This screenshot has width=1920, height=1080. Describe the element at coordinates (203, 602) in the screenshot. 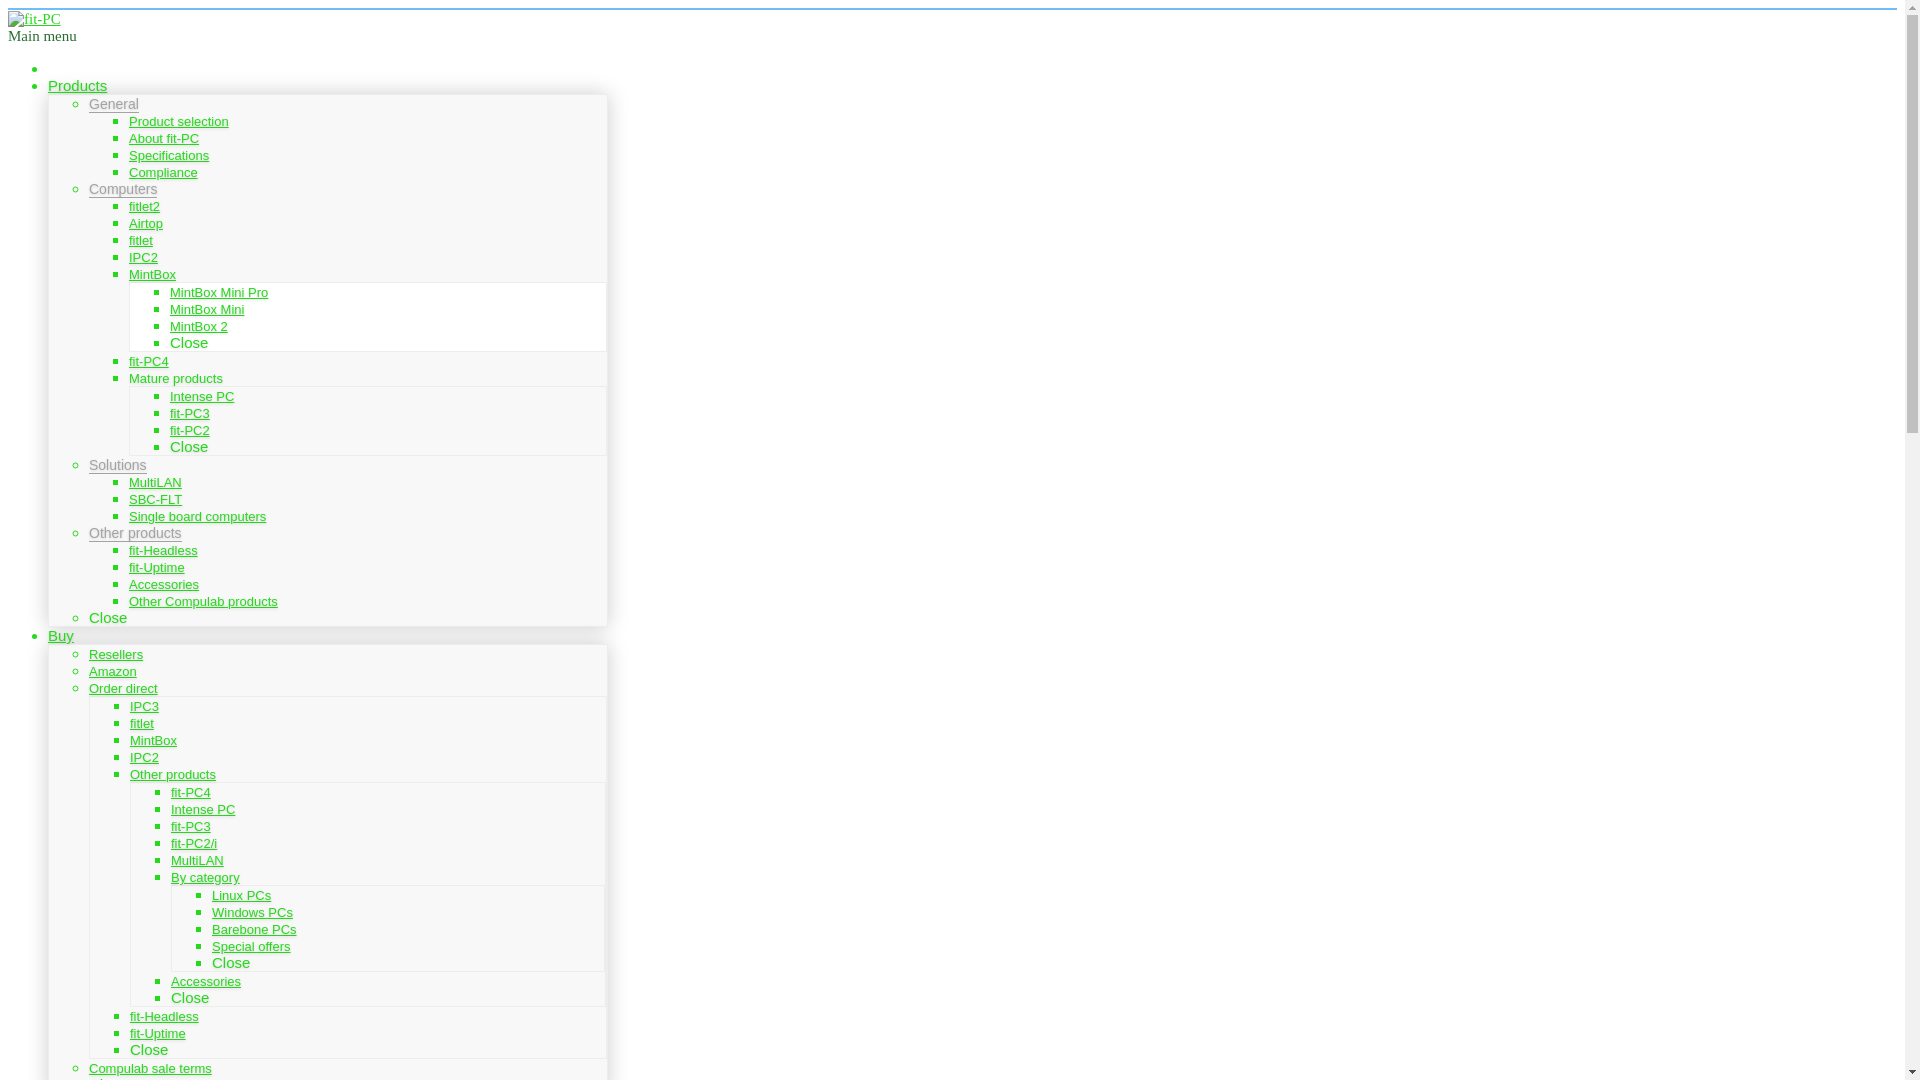

I see `Other Compulab products` at that location.